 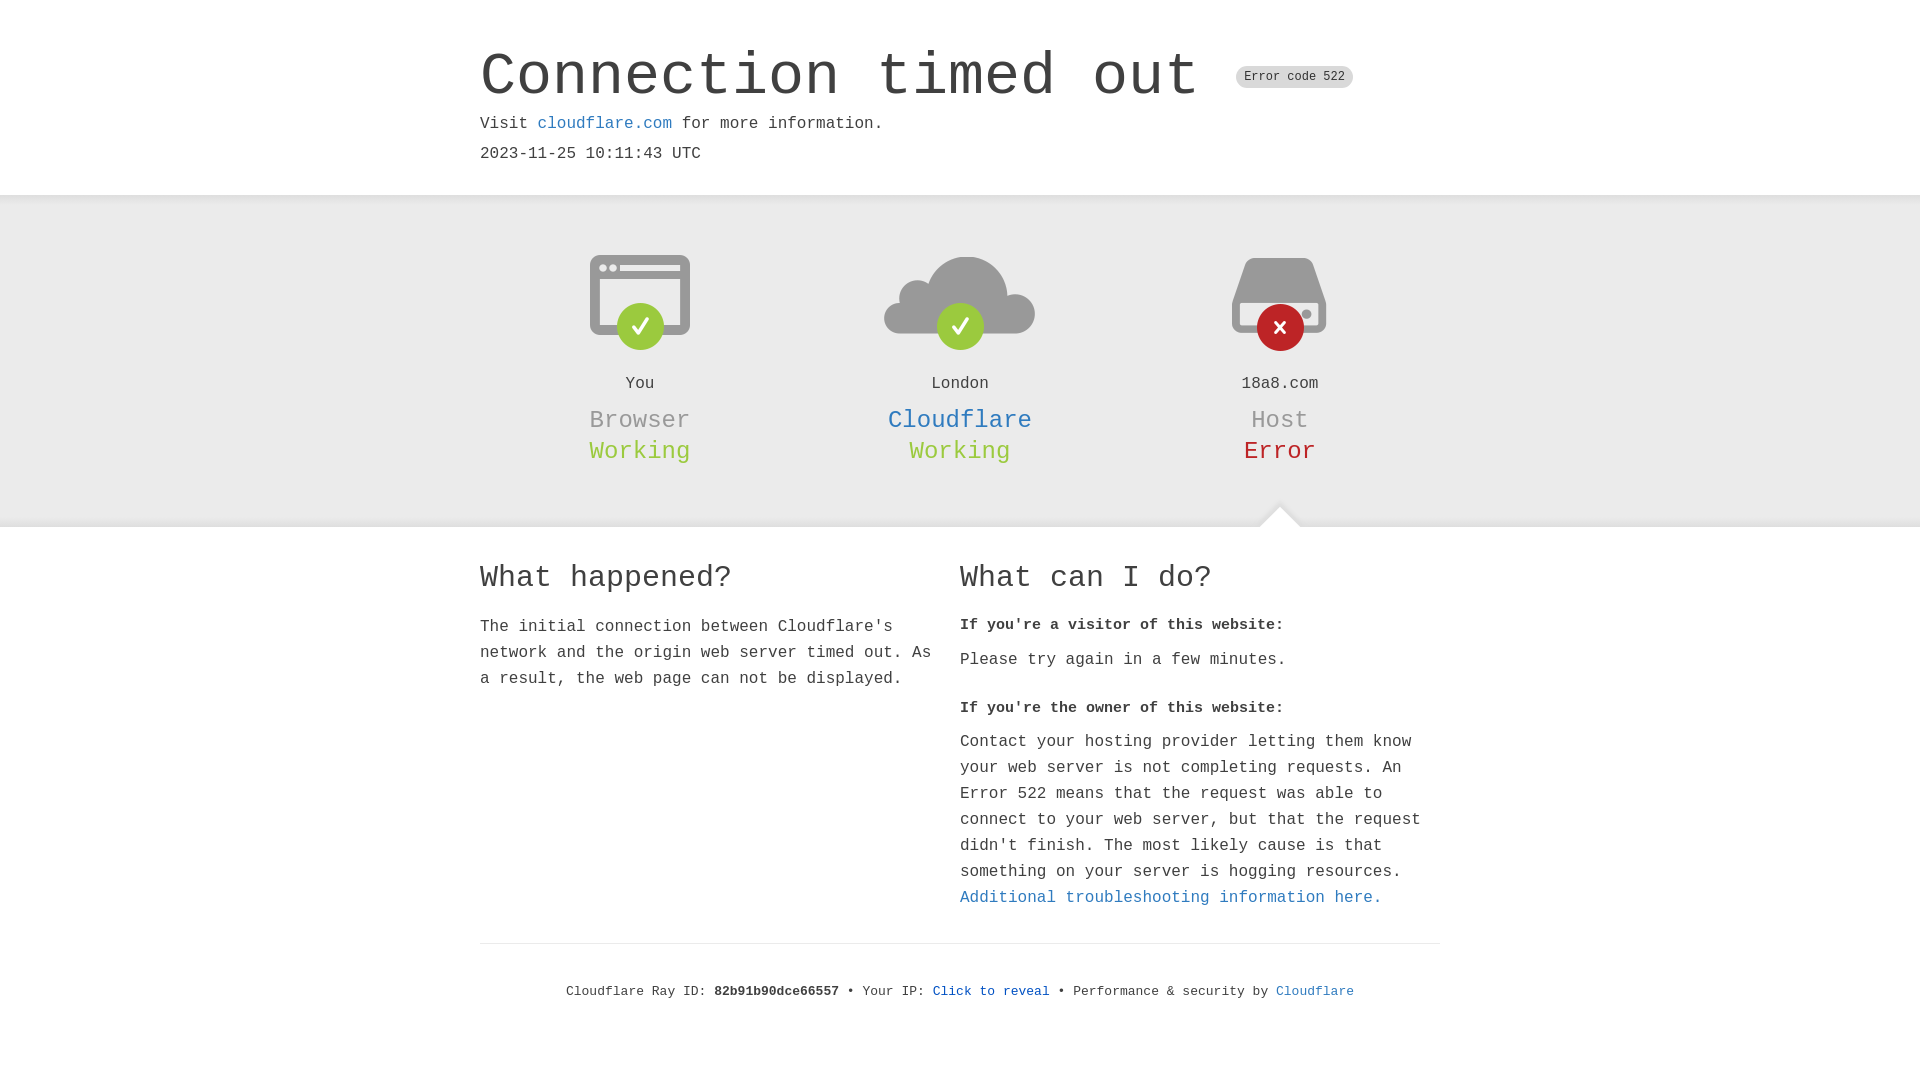 I want to click on Click to reveal, so click(x=992, y=992).